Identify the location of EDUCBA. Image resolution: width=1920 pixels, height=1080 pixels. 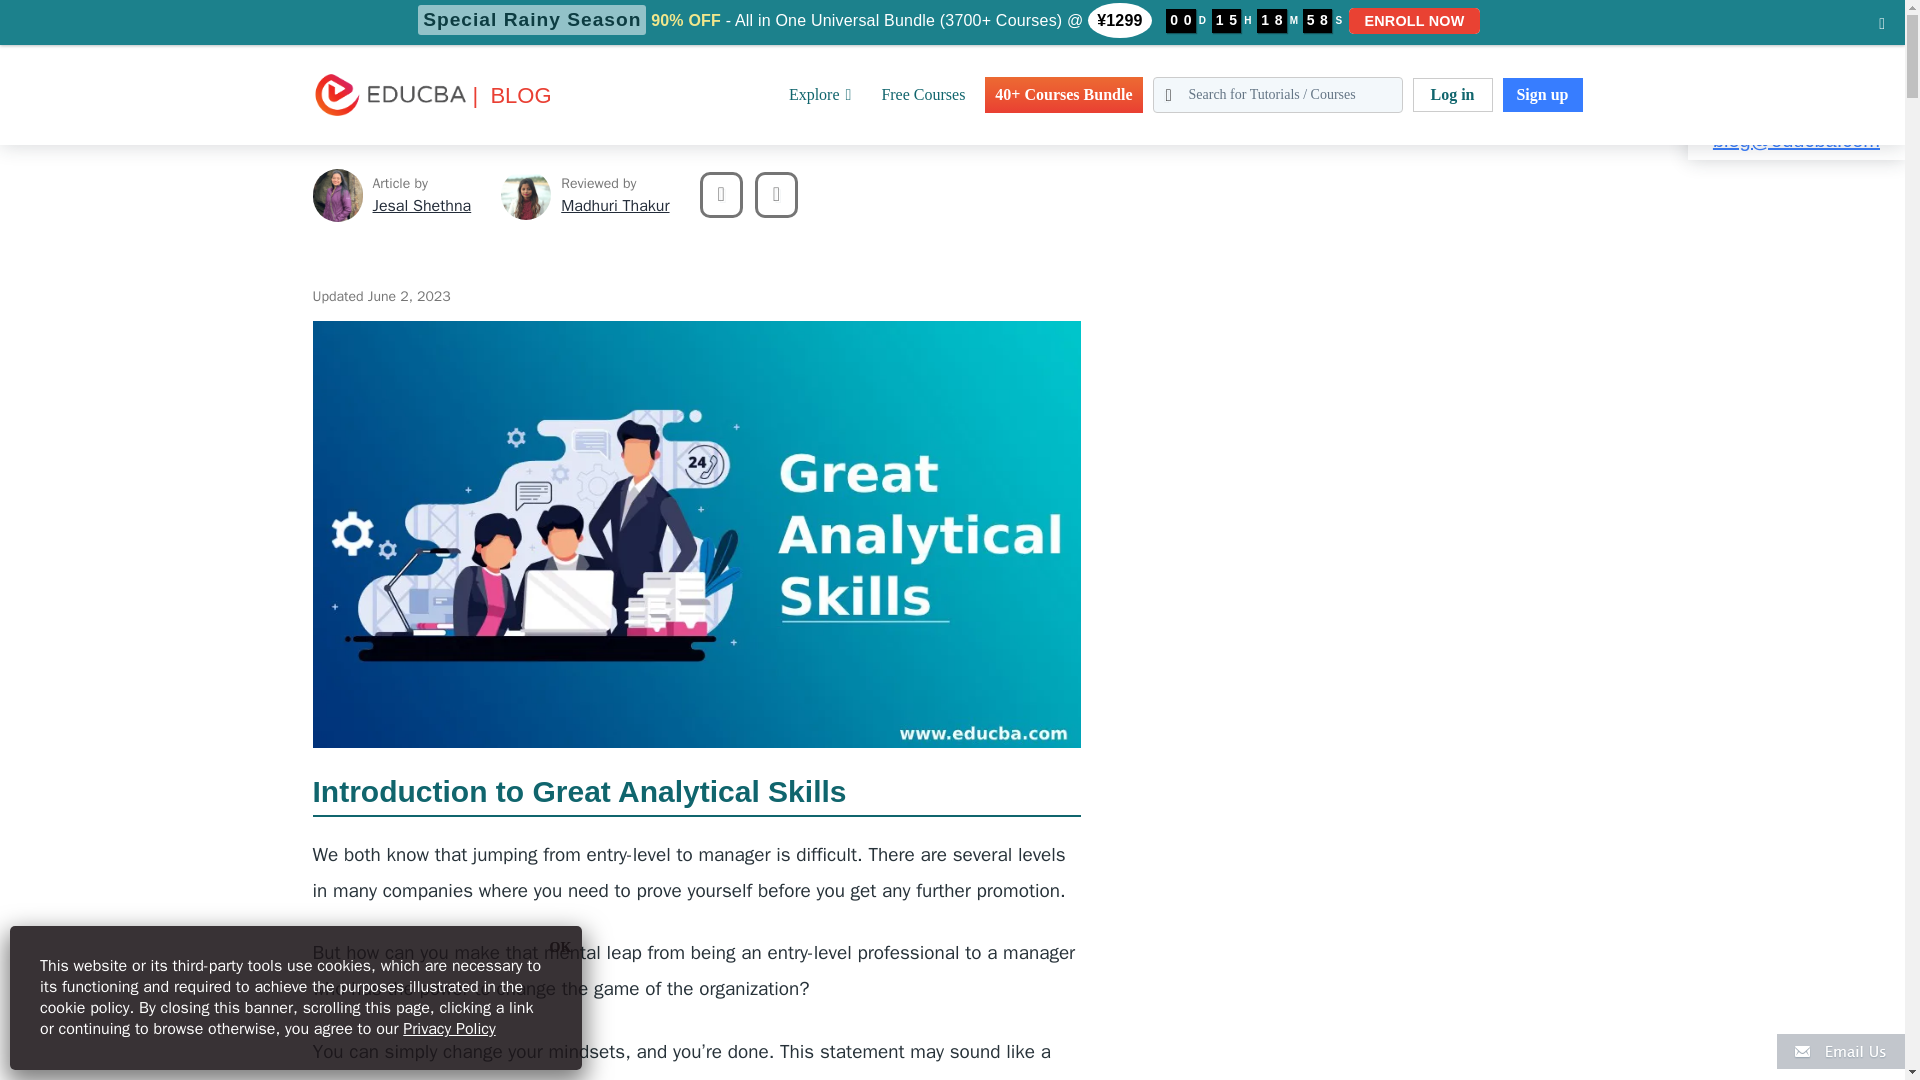
(342, 127).